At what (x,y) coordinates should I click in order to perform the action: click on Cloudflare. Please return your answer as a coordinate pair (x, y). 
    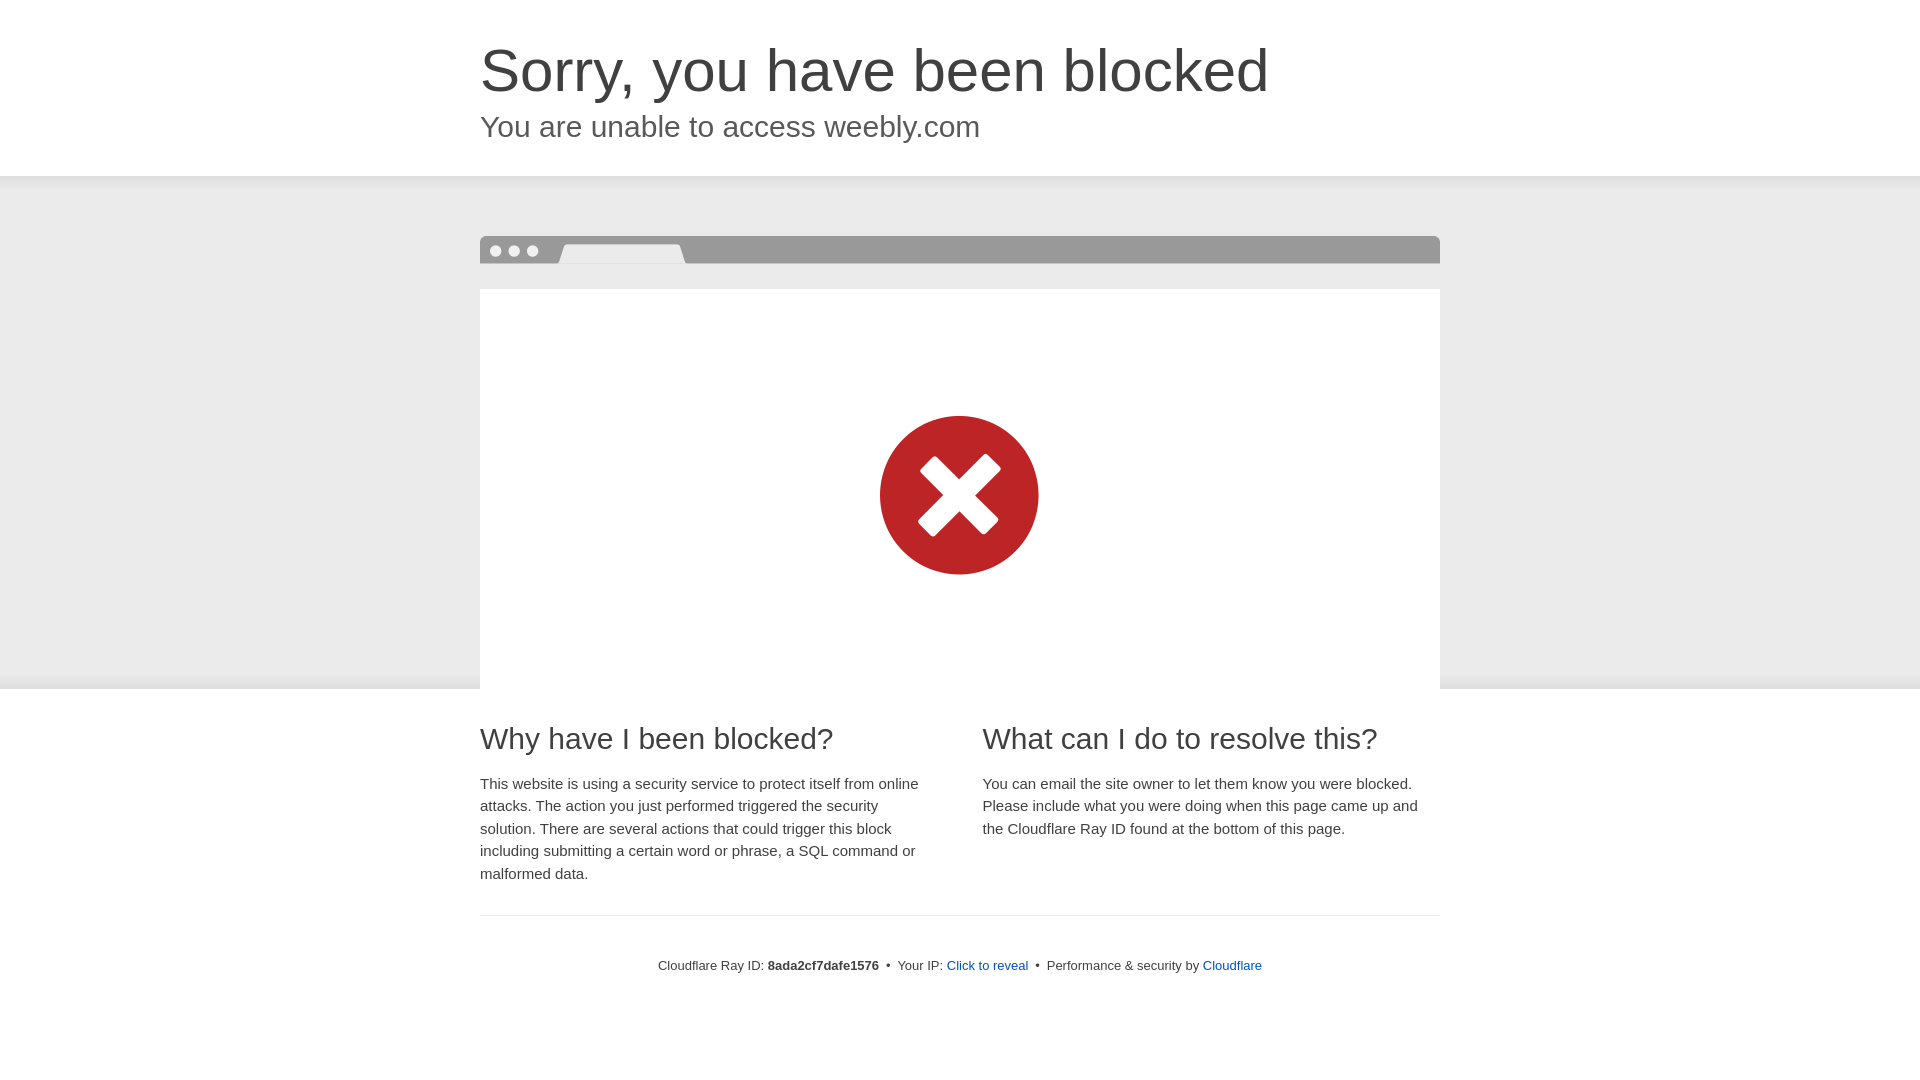
    Looking at the image, I should click on (1232, 965).